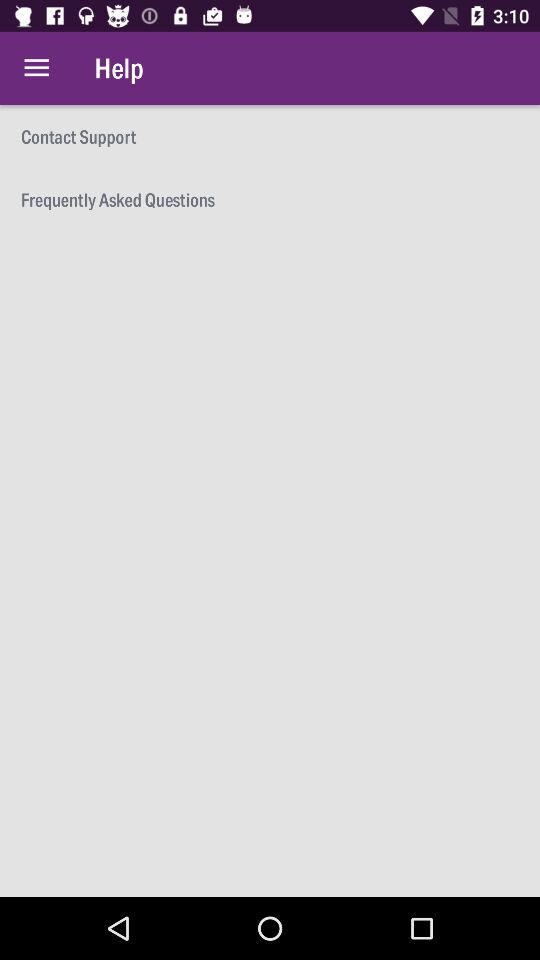 The height and width of the screenshot is (960, 540). What do you see at coordinates (270, 136) in the screenshot?
I see `choose contact support item` at bounding box center [270, 136].